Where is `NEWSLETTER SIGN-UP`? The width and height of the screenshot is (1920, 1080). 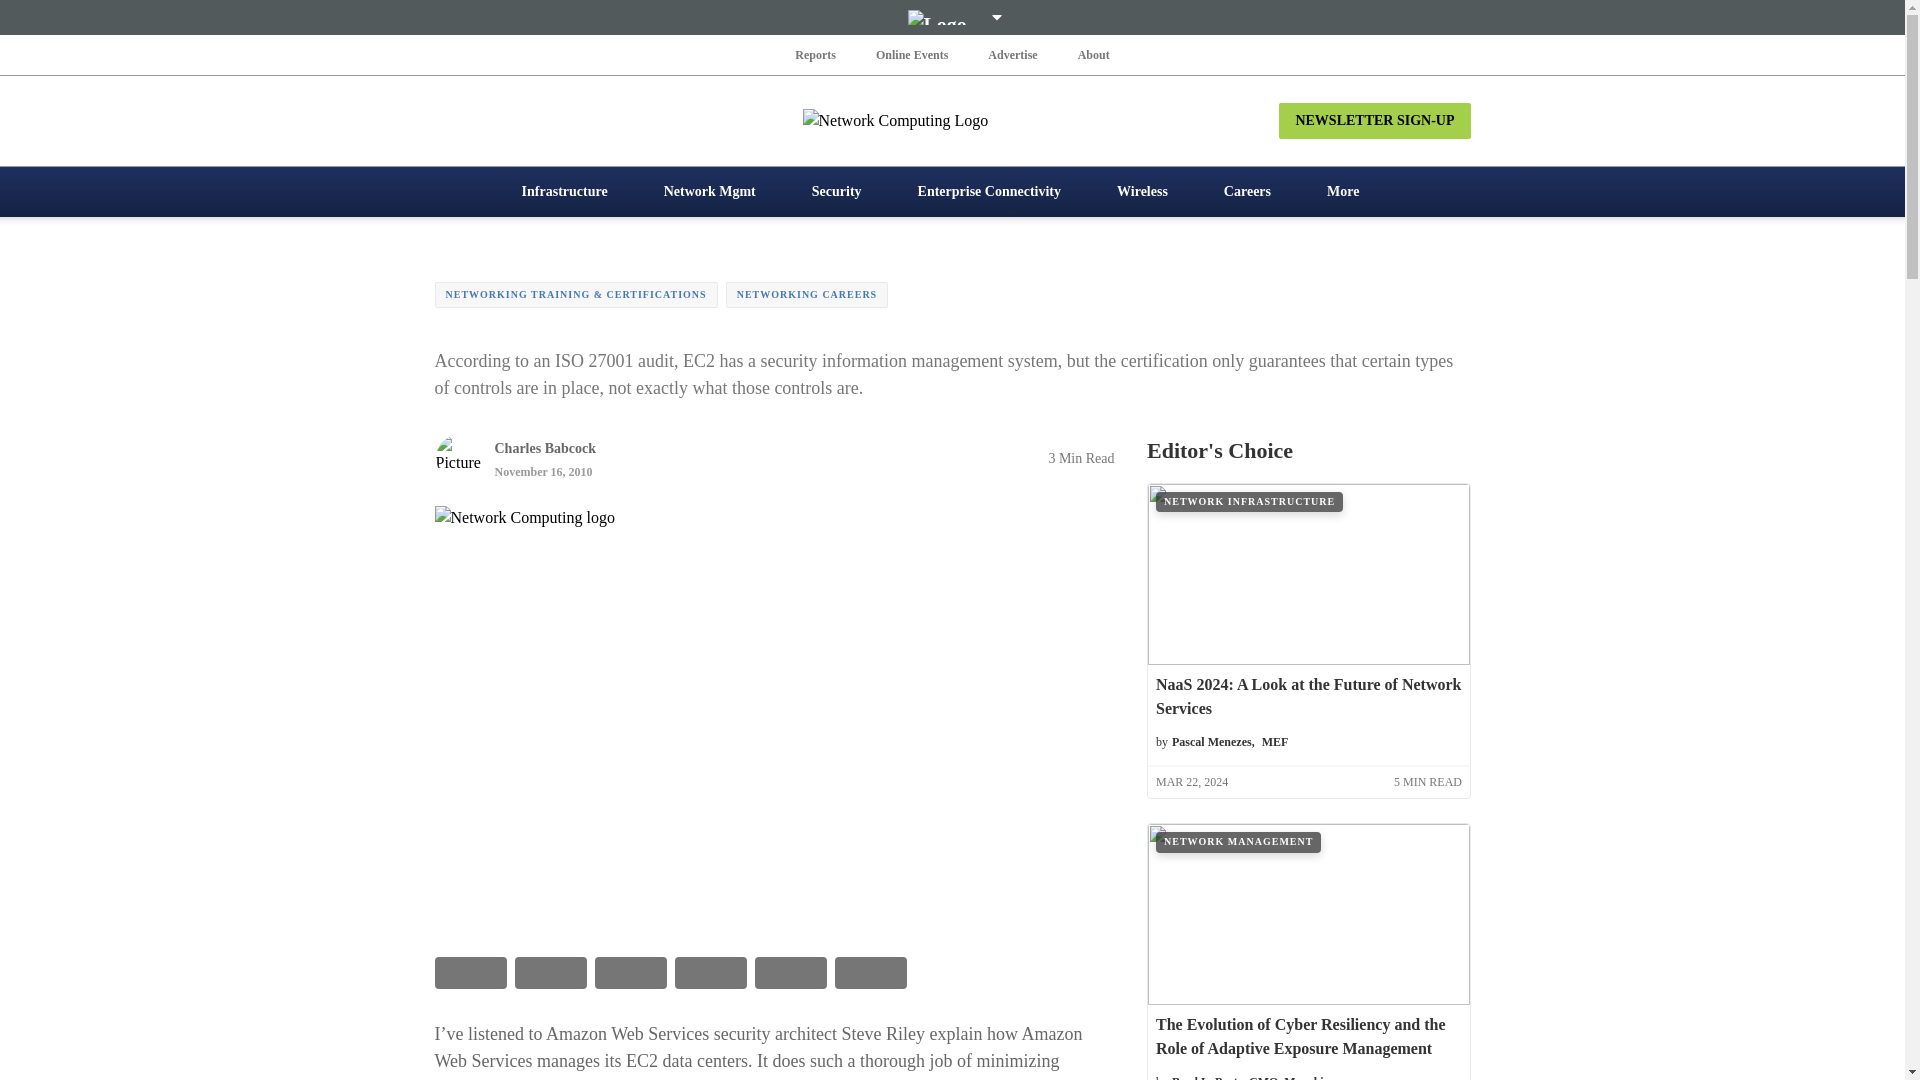
NEWSLETTER SIGN-UP is located at coordinates (1374, 120).